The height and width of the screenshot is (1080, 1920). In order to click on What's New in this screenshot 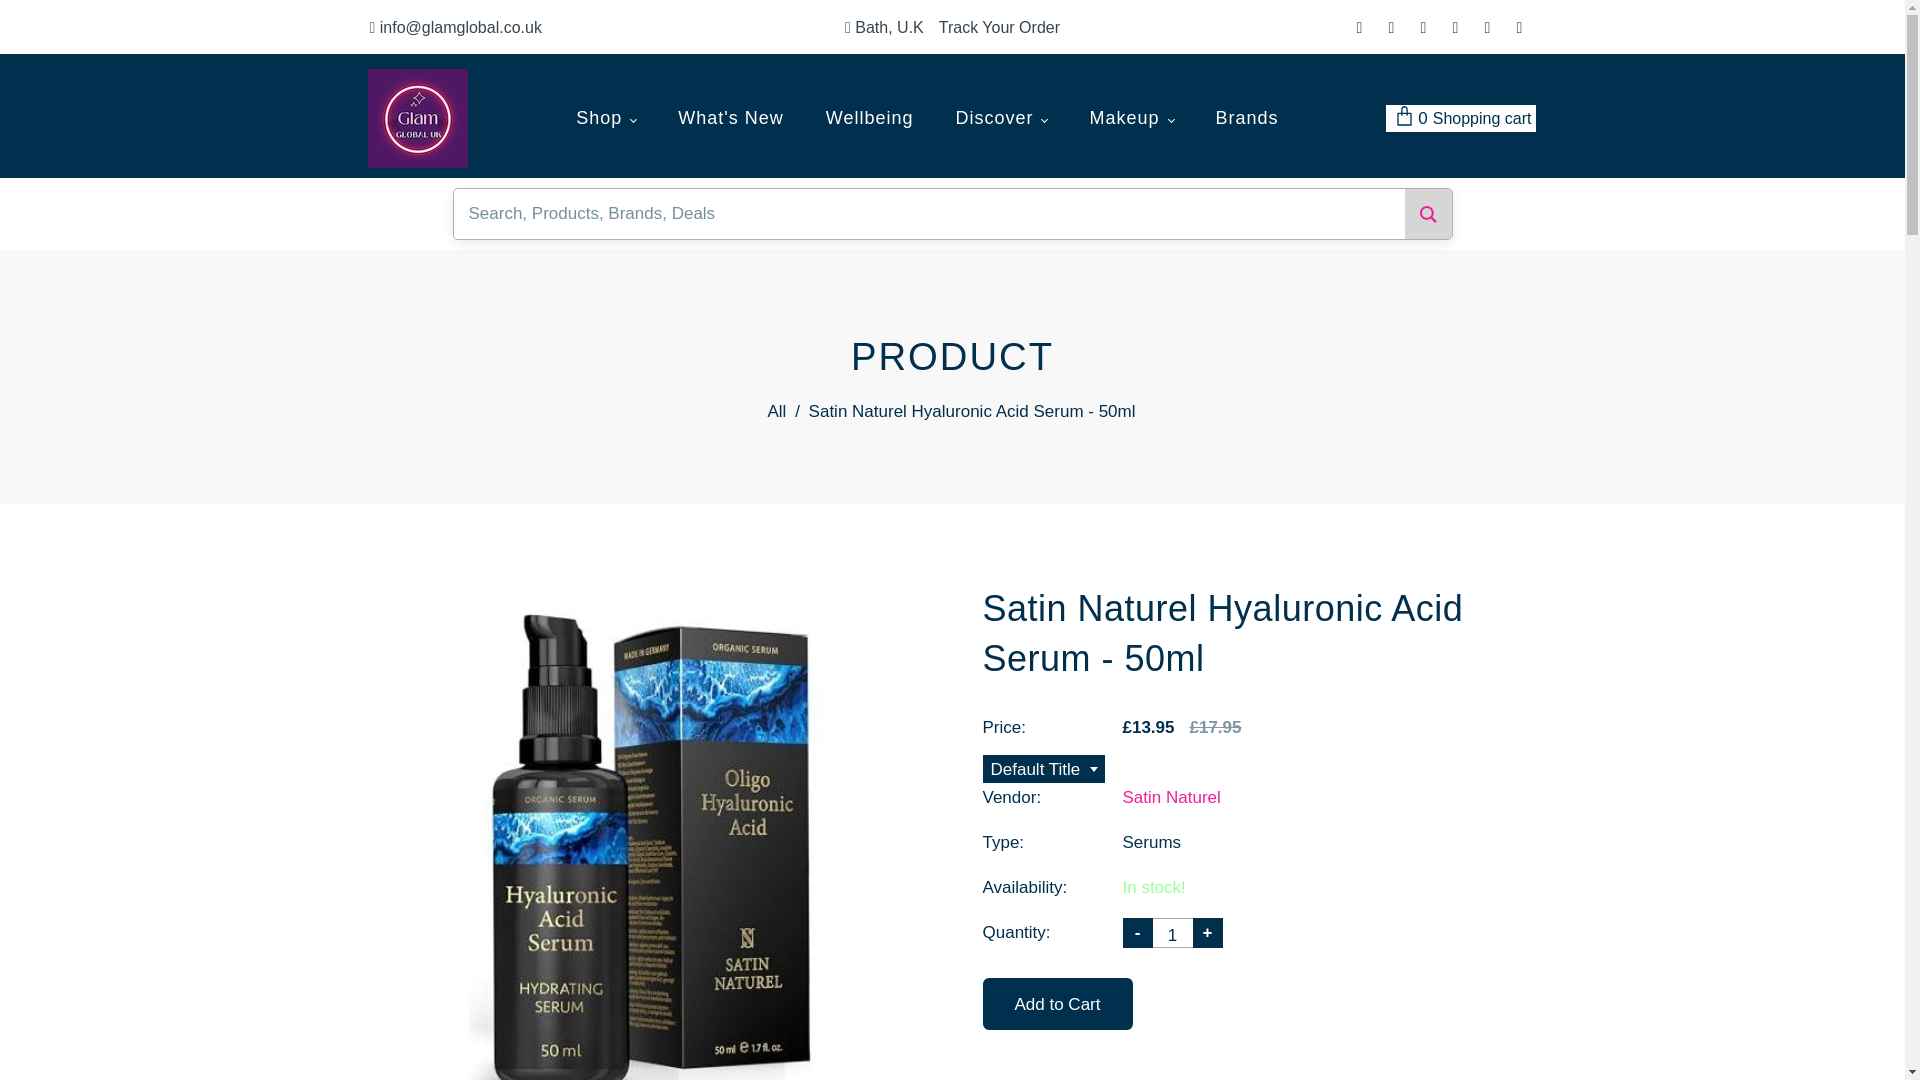, I will do `click(730, 118)`.